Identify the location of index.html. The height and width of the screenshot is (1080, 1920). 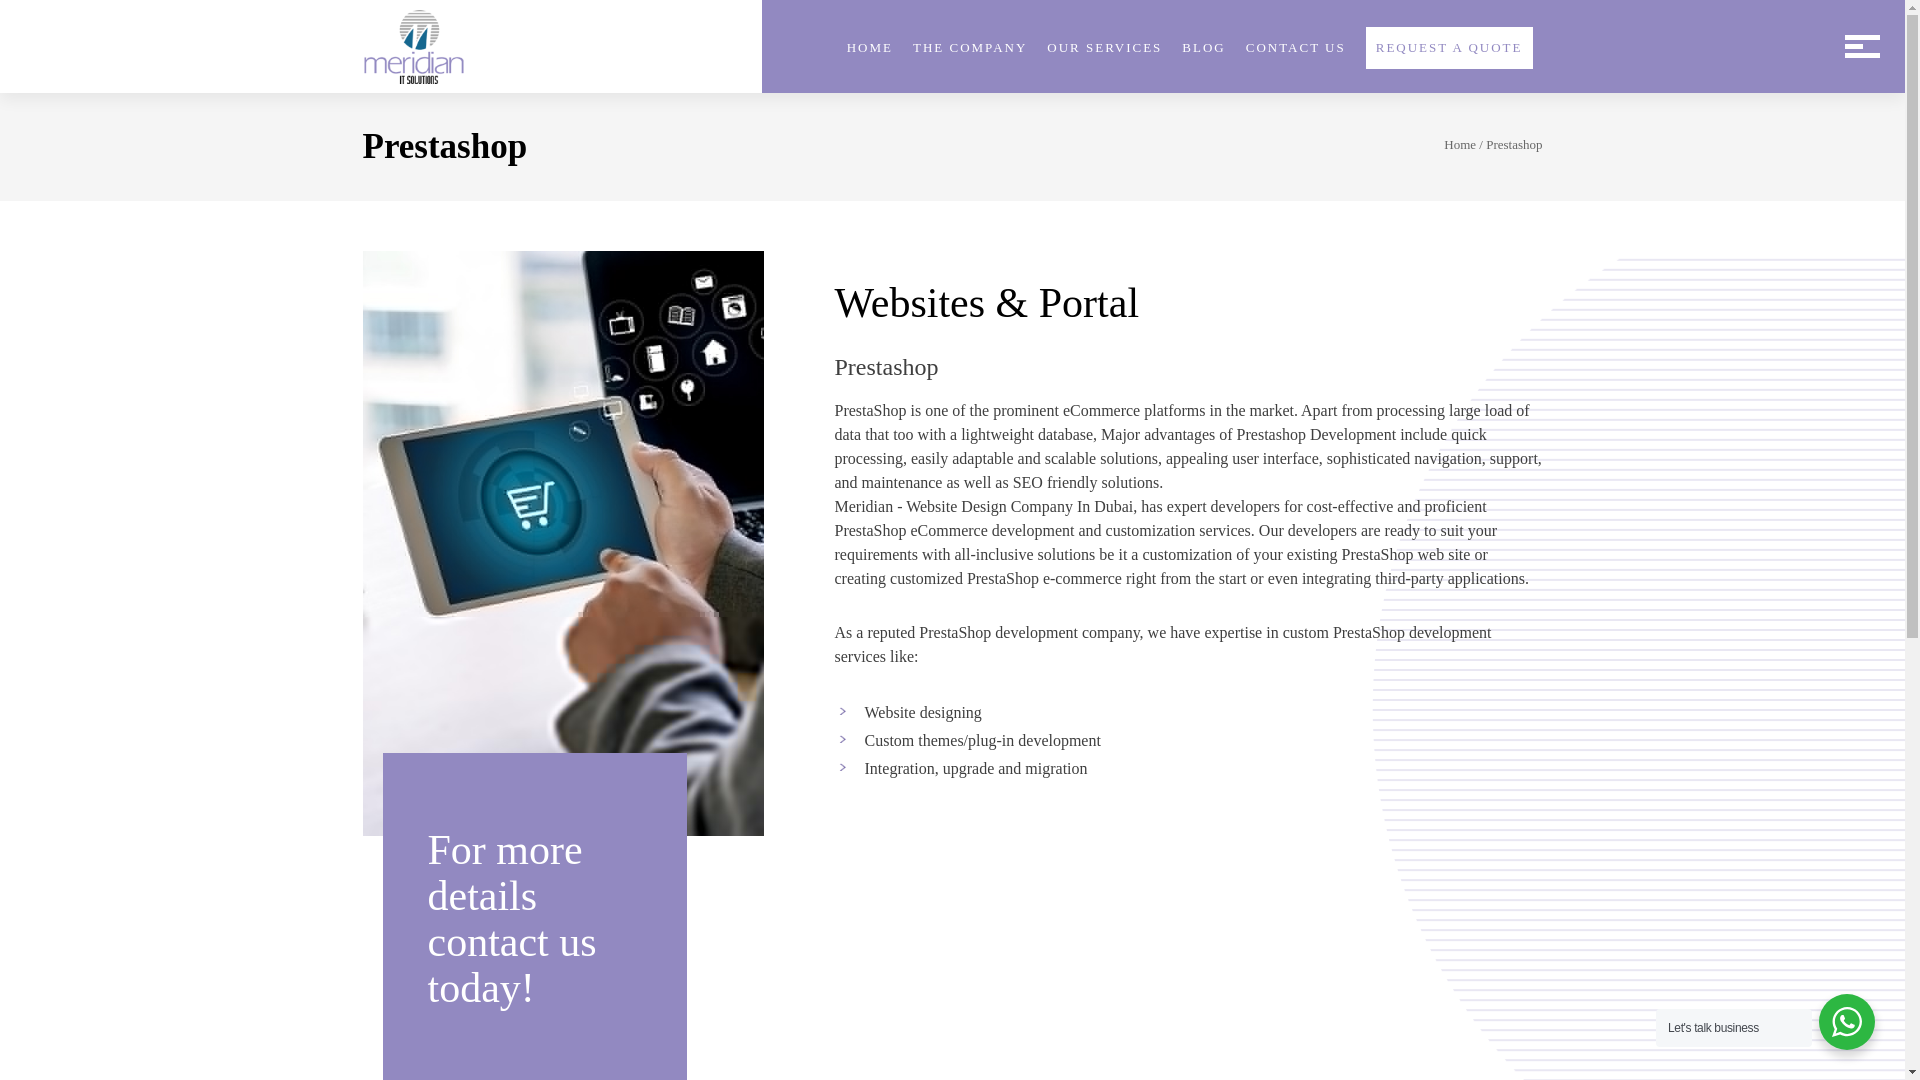
(413, 46).